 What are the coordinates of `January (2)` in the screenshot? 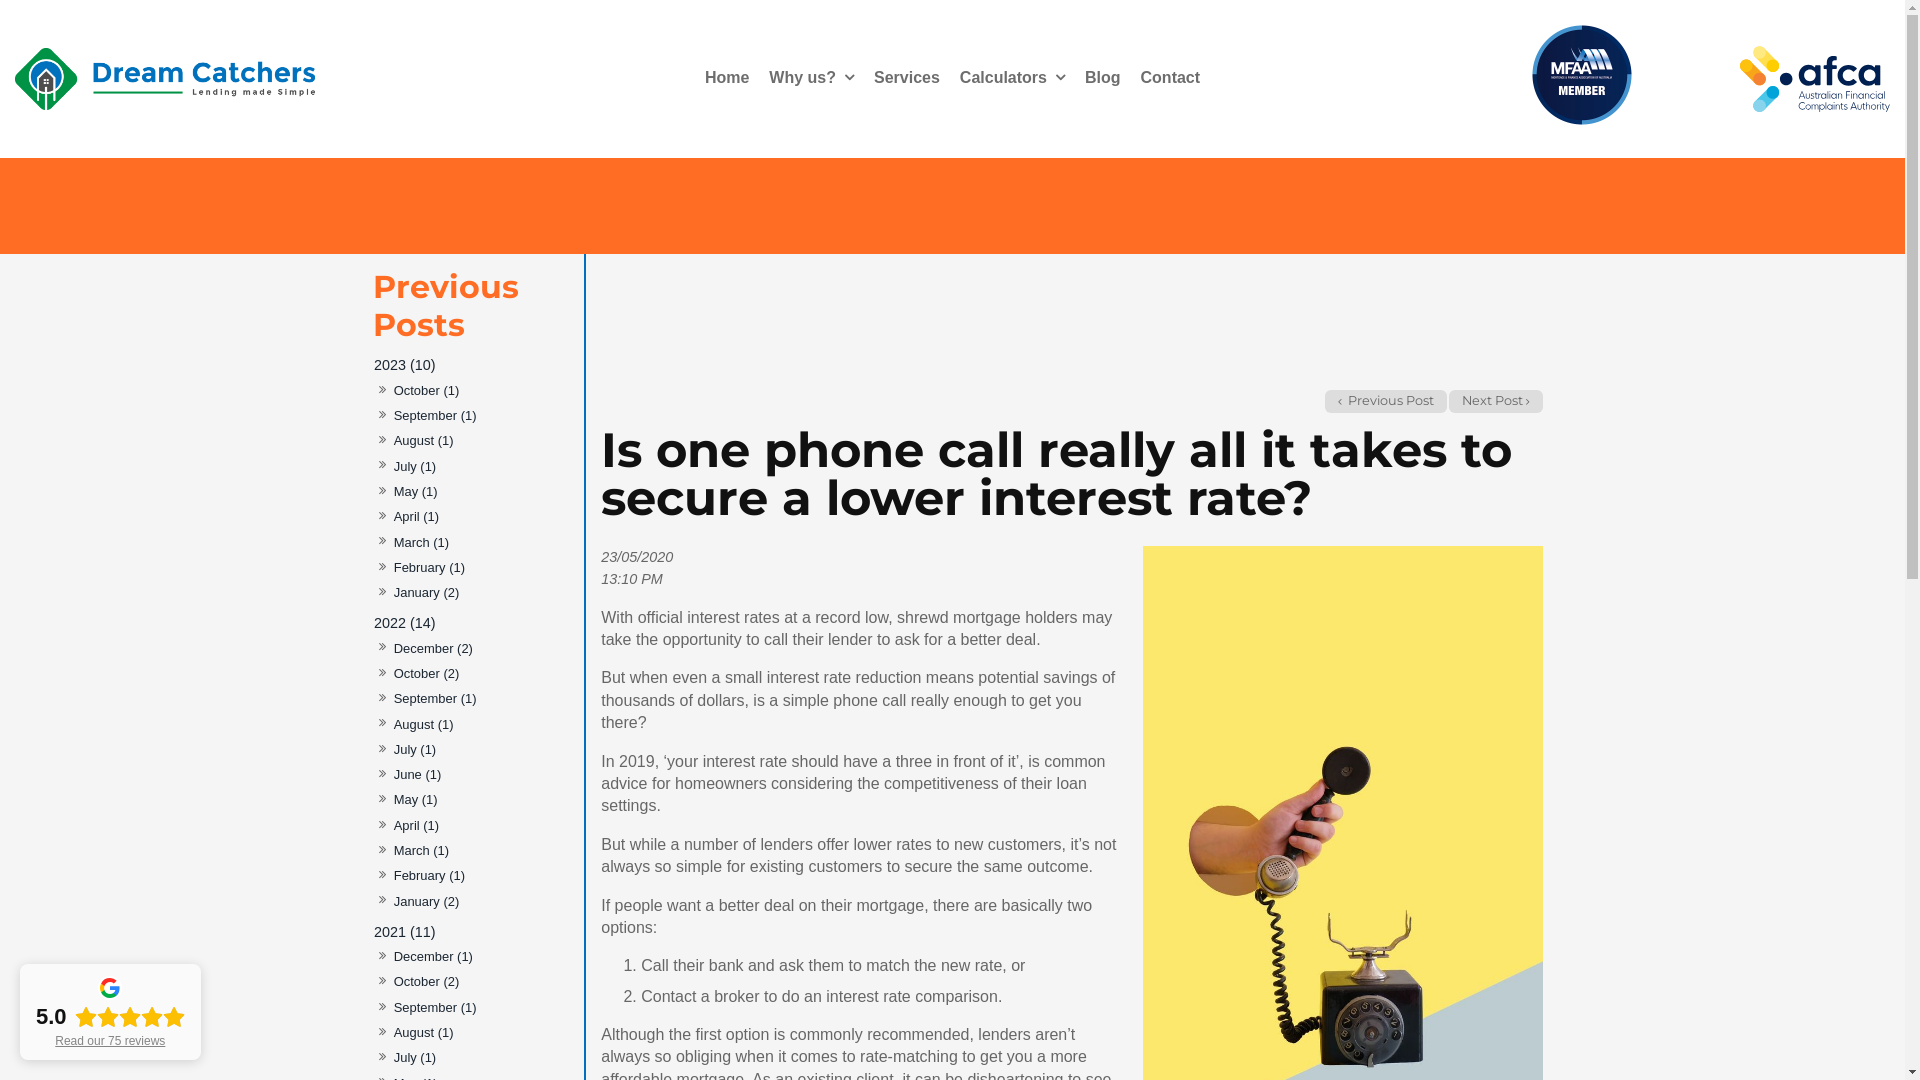 It's located at (426, 902).